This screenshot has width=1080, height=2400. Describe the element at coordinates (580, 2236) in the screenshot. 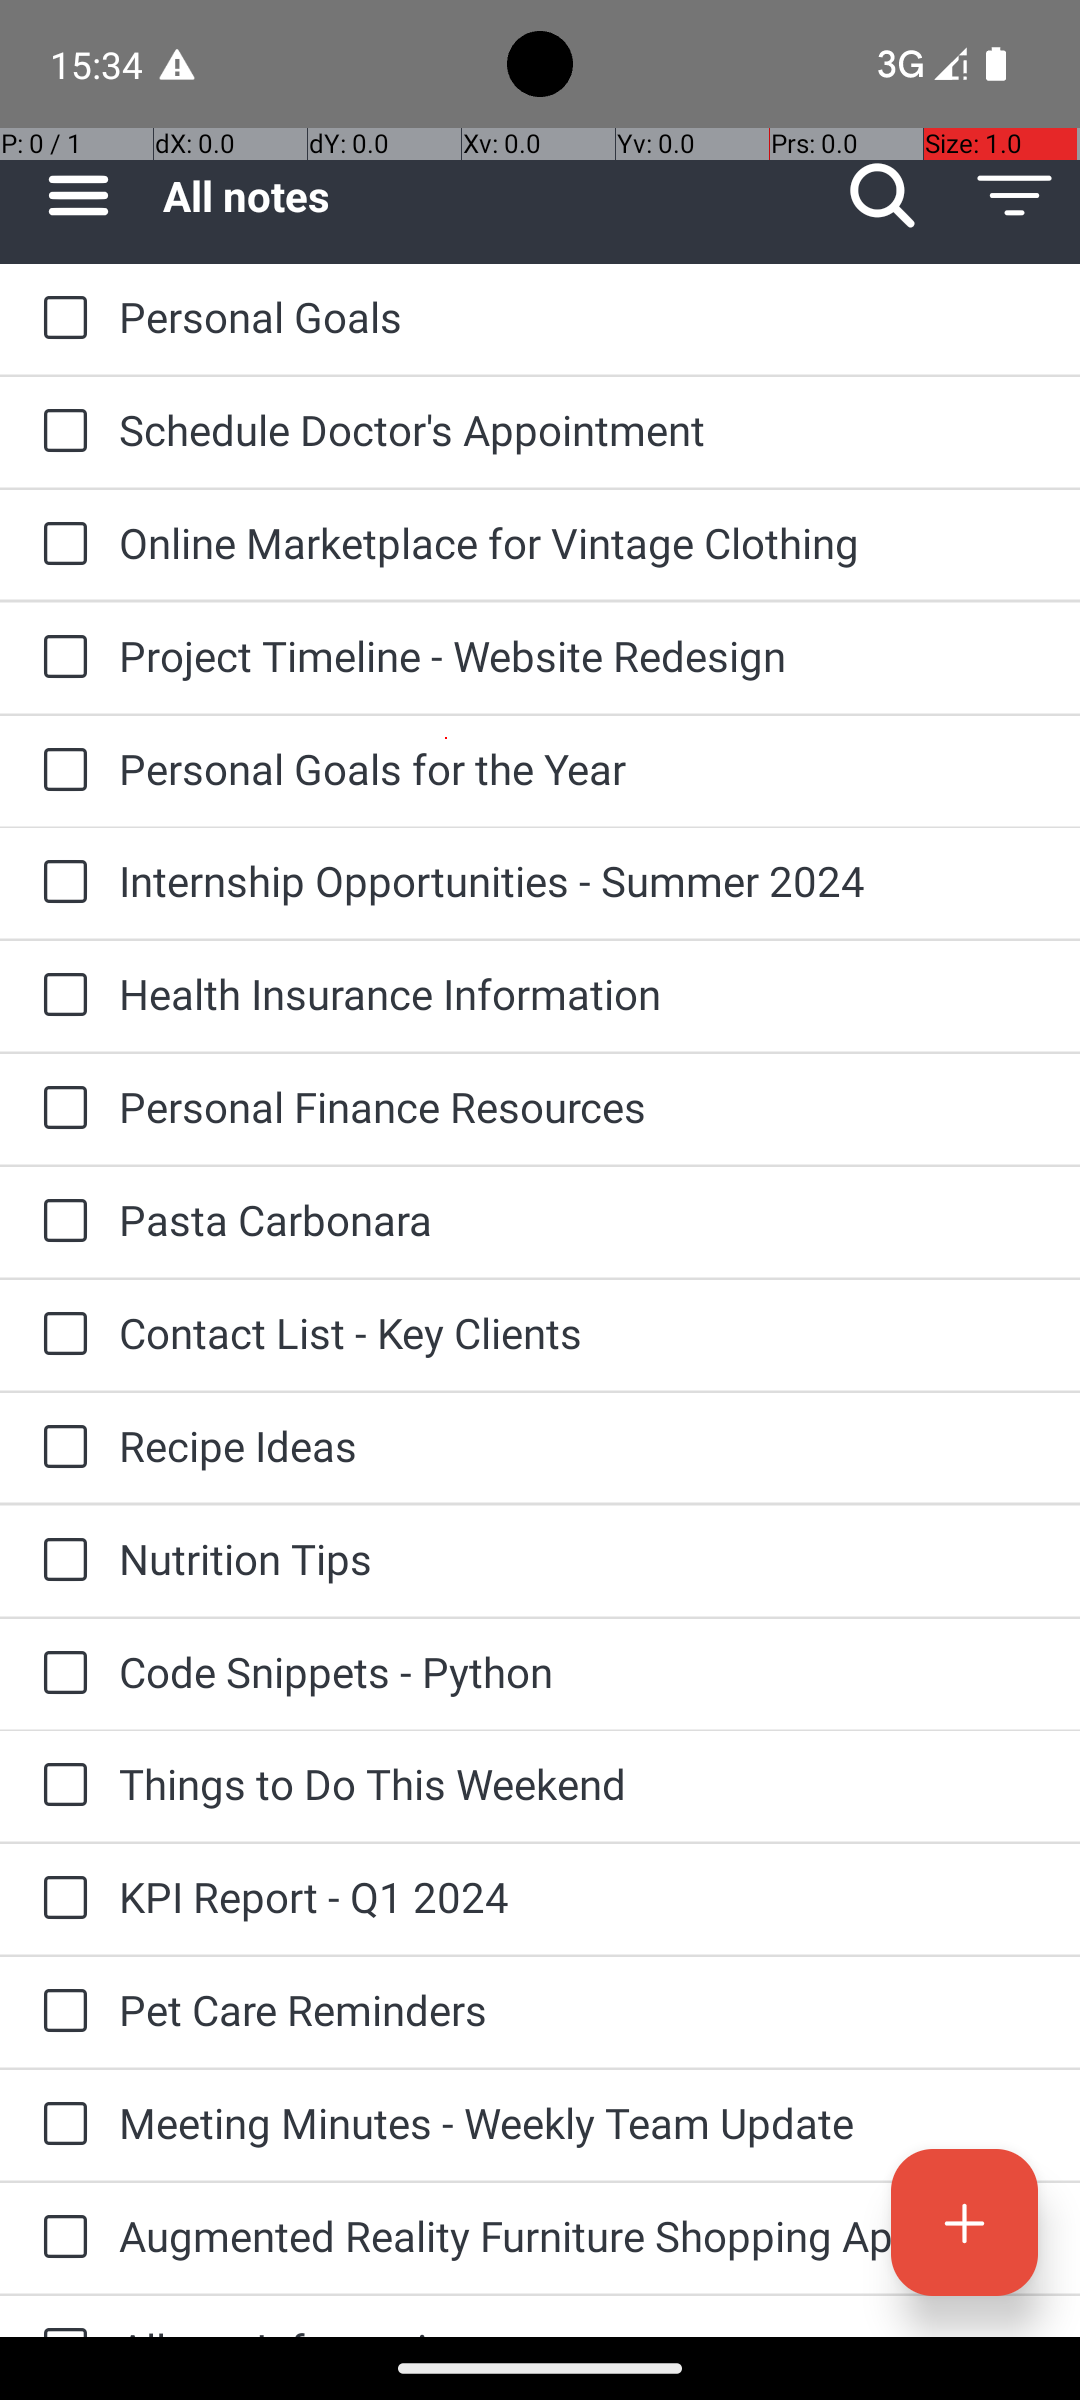

I see `Augmented Reality Furniture Shopping App` at that location.